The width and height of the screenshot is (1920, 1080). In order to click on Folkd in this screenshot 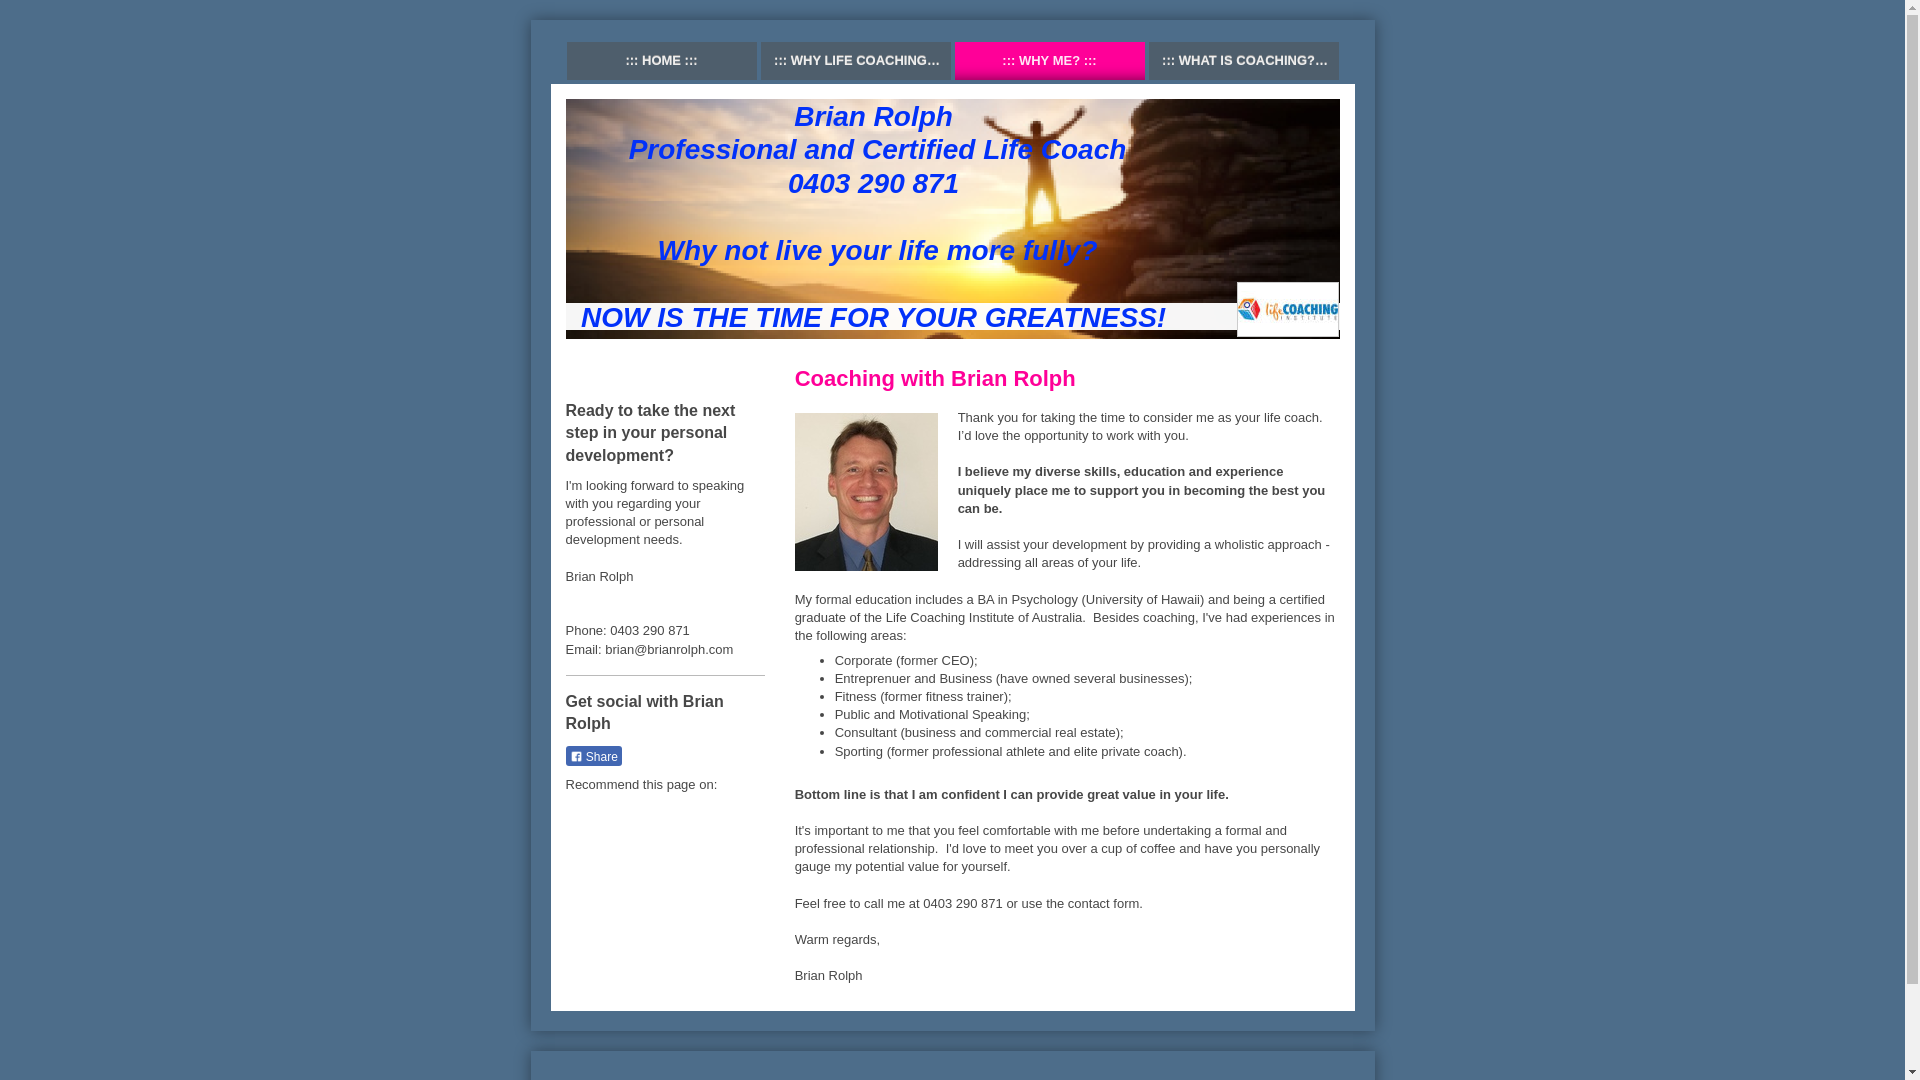, I will do `click(706, 814)`.